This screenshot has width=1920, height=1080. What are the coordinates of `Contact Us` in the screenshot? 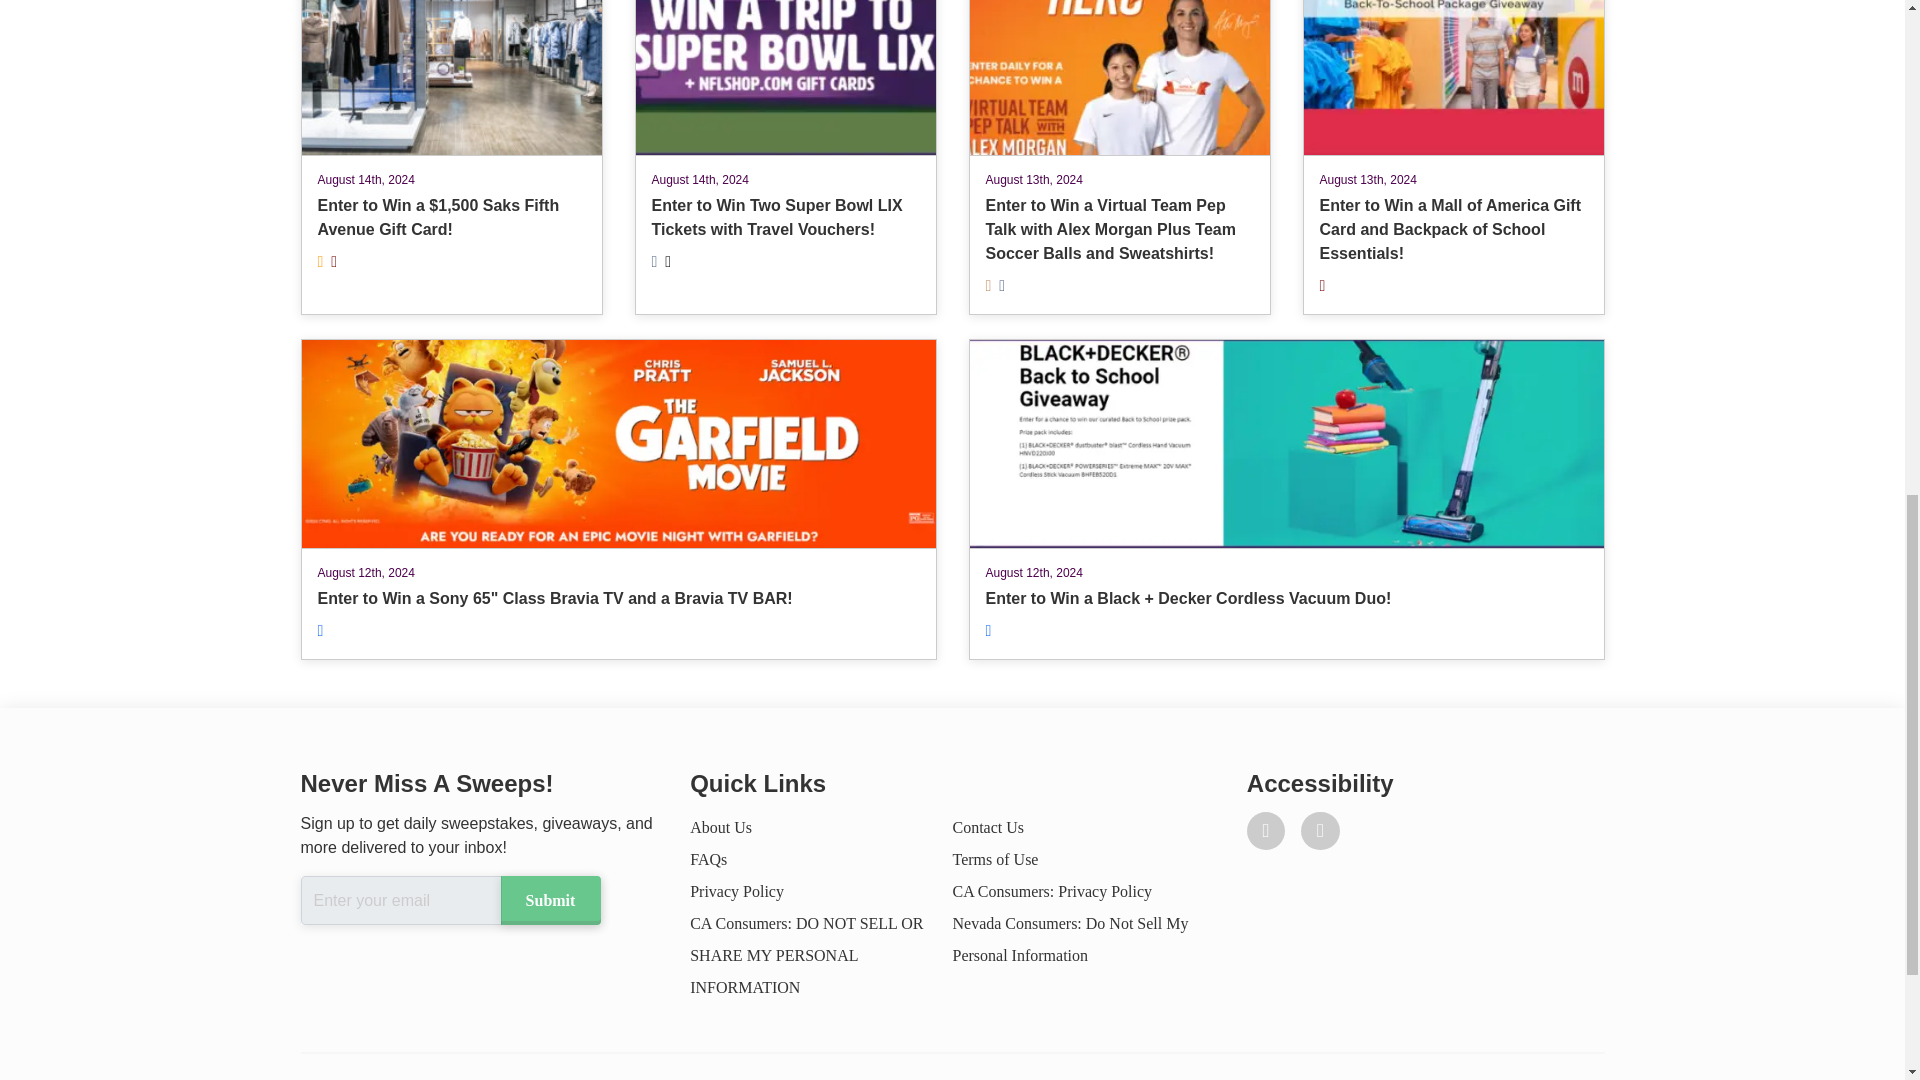 It's located at (988, 826).